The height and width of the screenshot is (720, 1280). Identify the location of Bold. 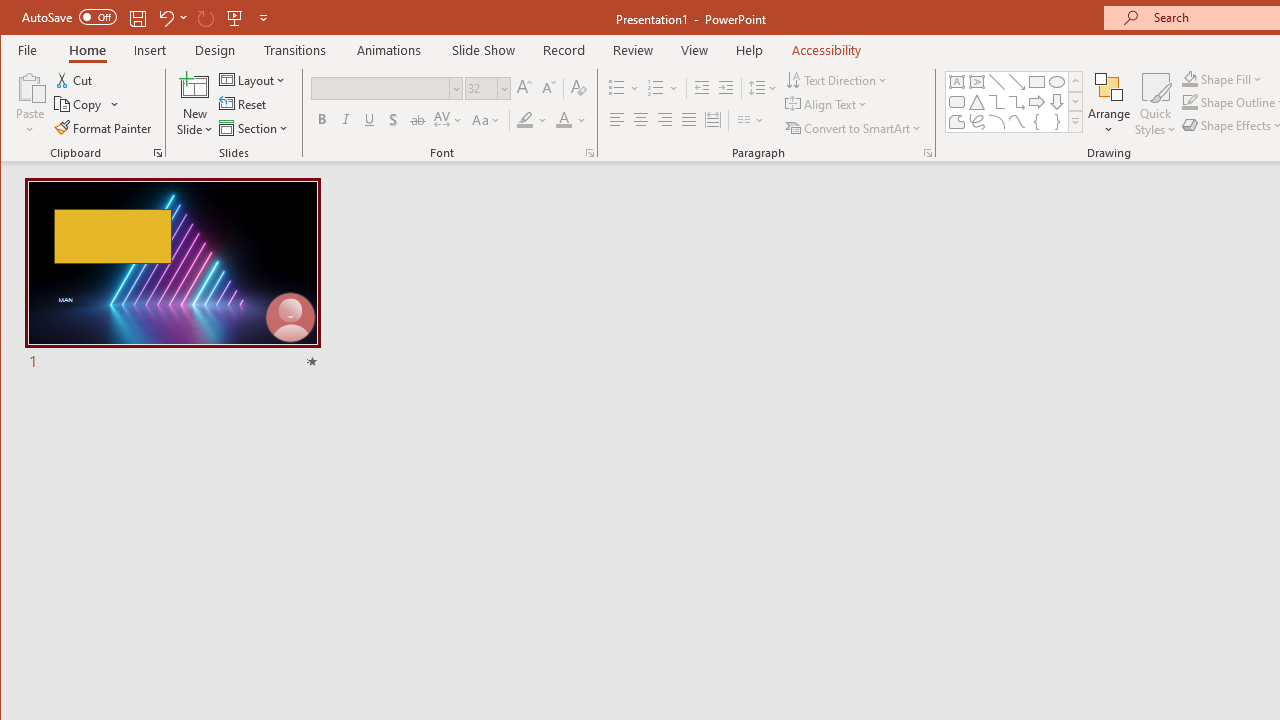
(322, 120).